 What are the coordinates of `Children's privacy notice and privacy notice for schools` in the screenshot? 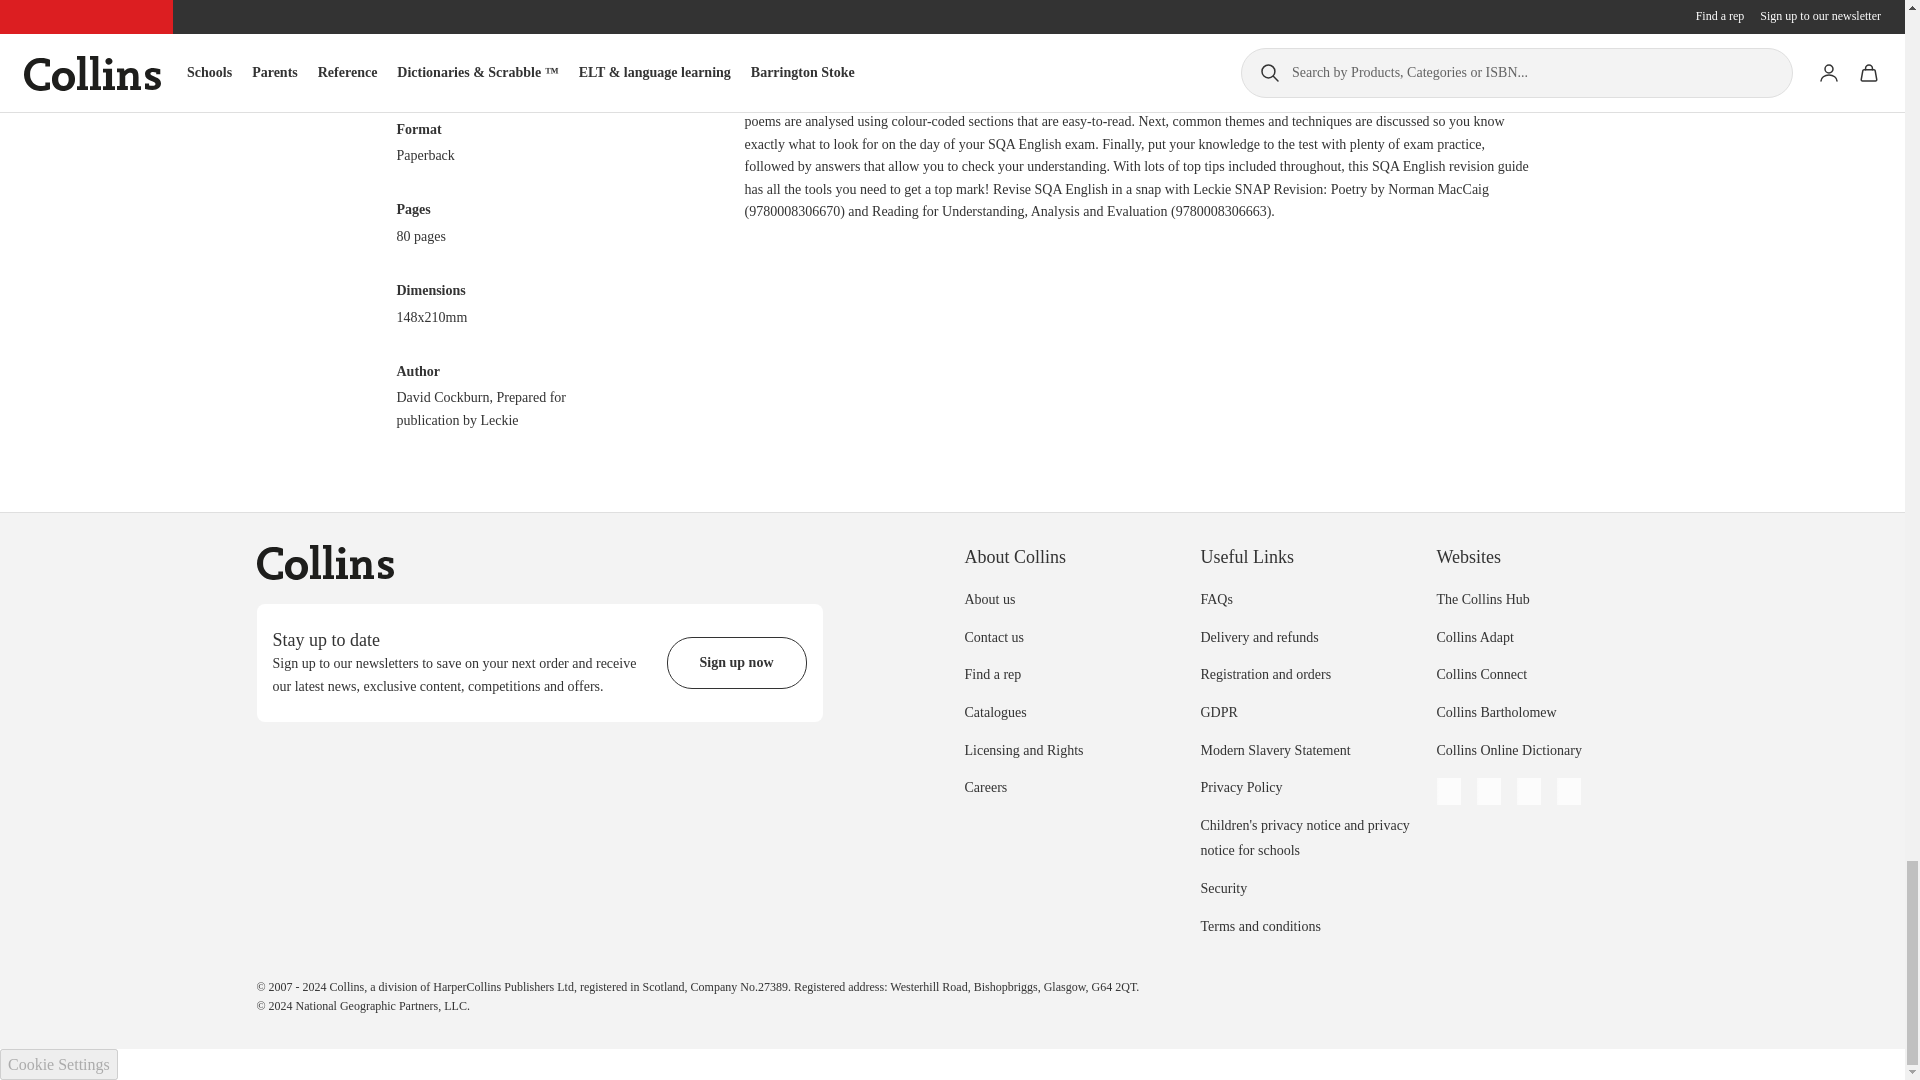 It's located at (1304, 838).